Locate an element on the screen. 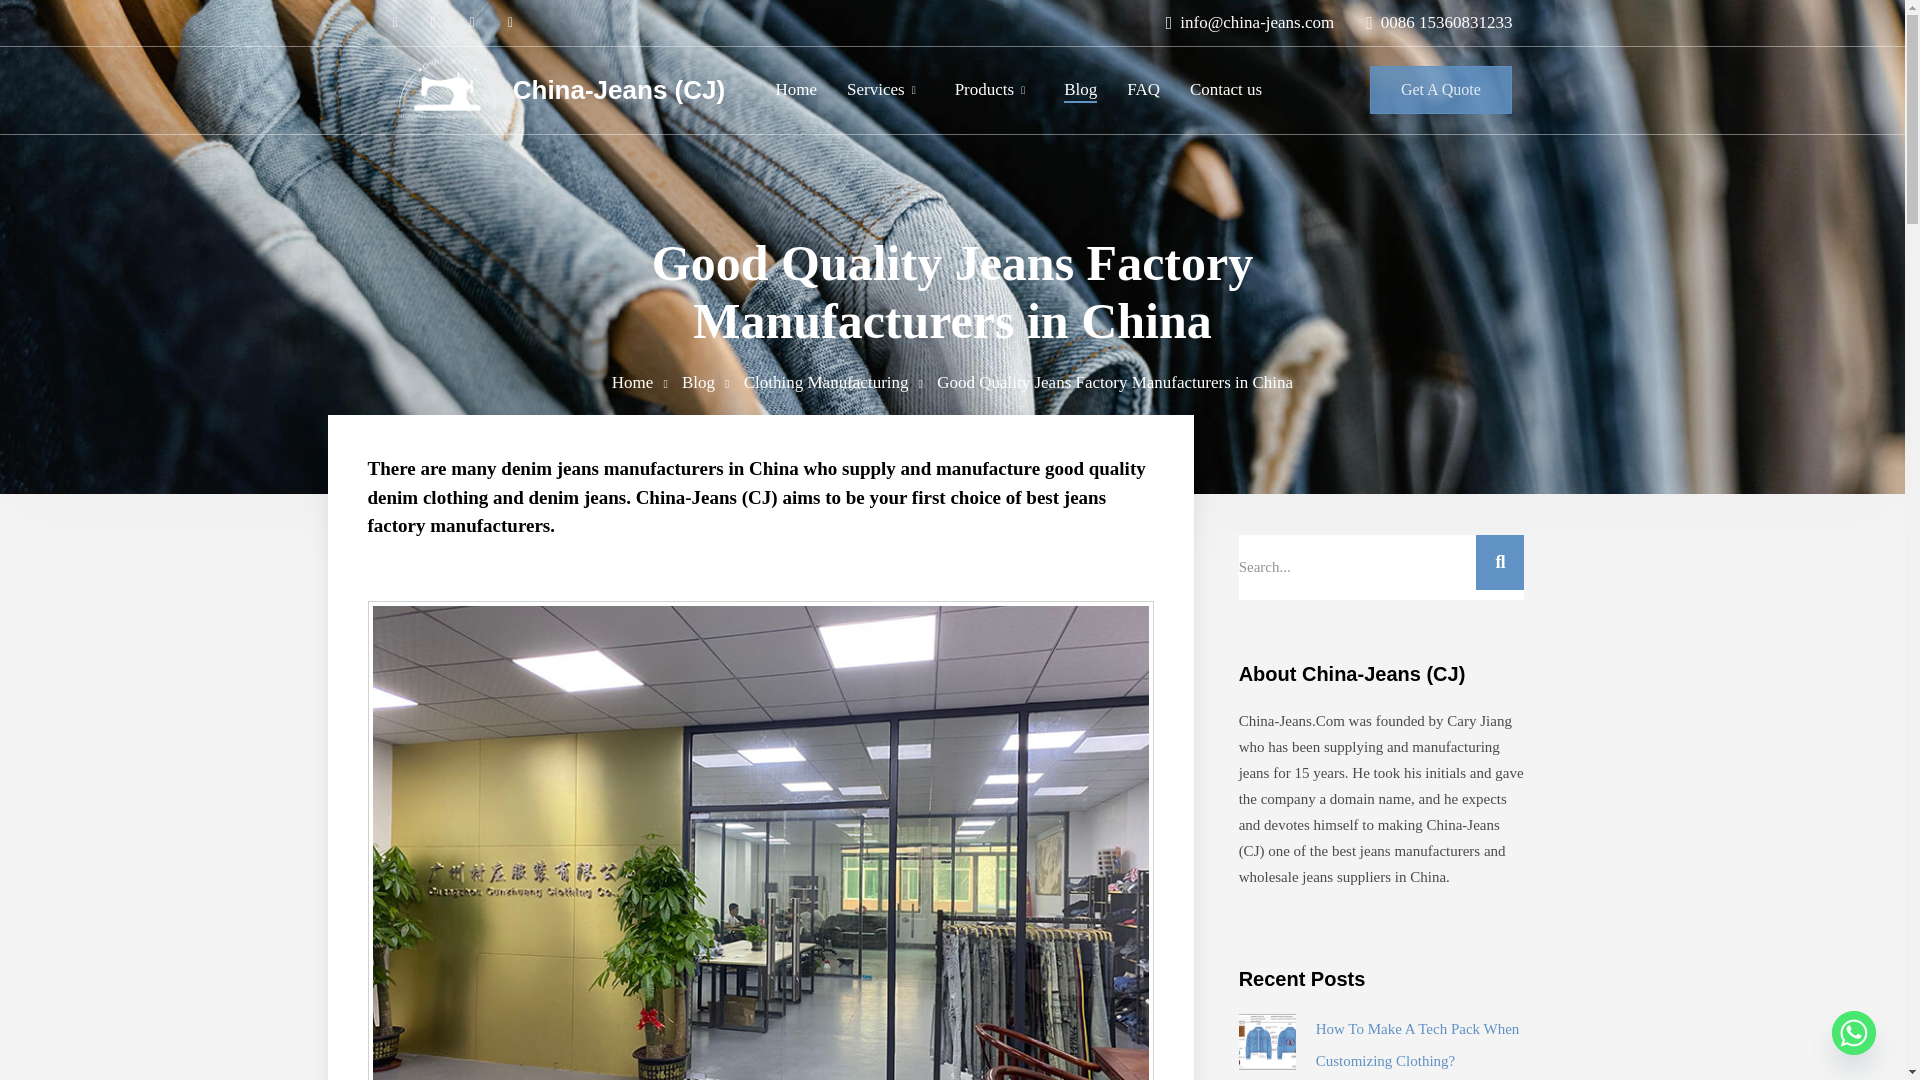 The image size is (1920, 1080). Contact us is located at coordinates (1226, 89).